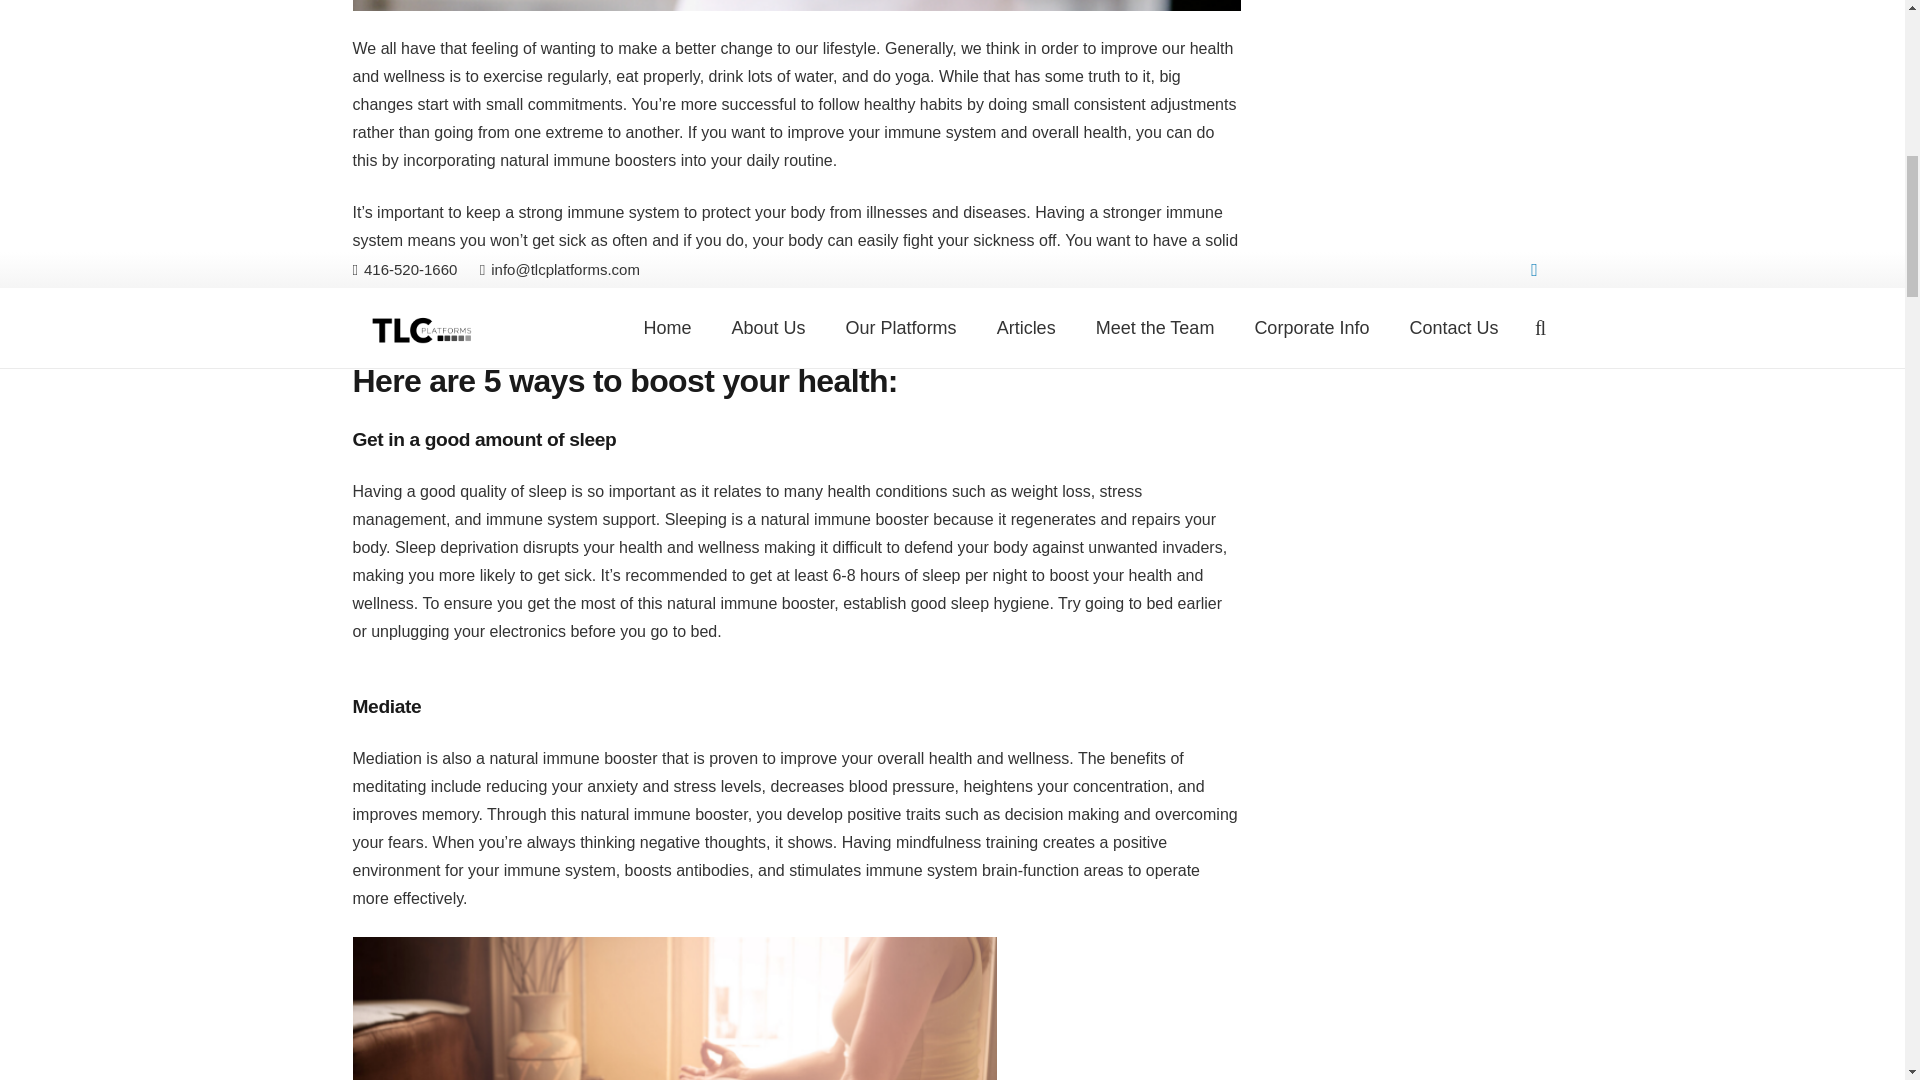  I want to click on Back to top, so click(1864, 40).